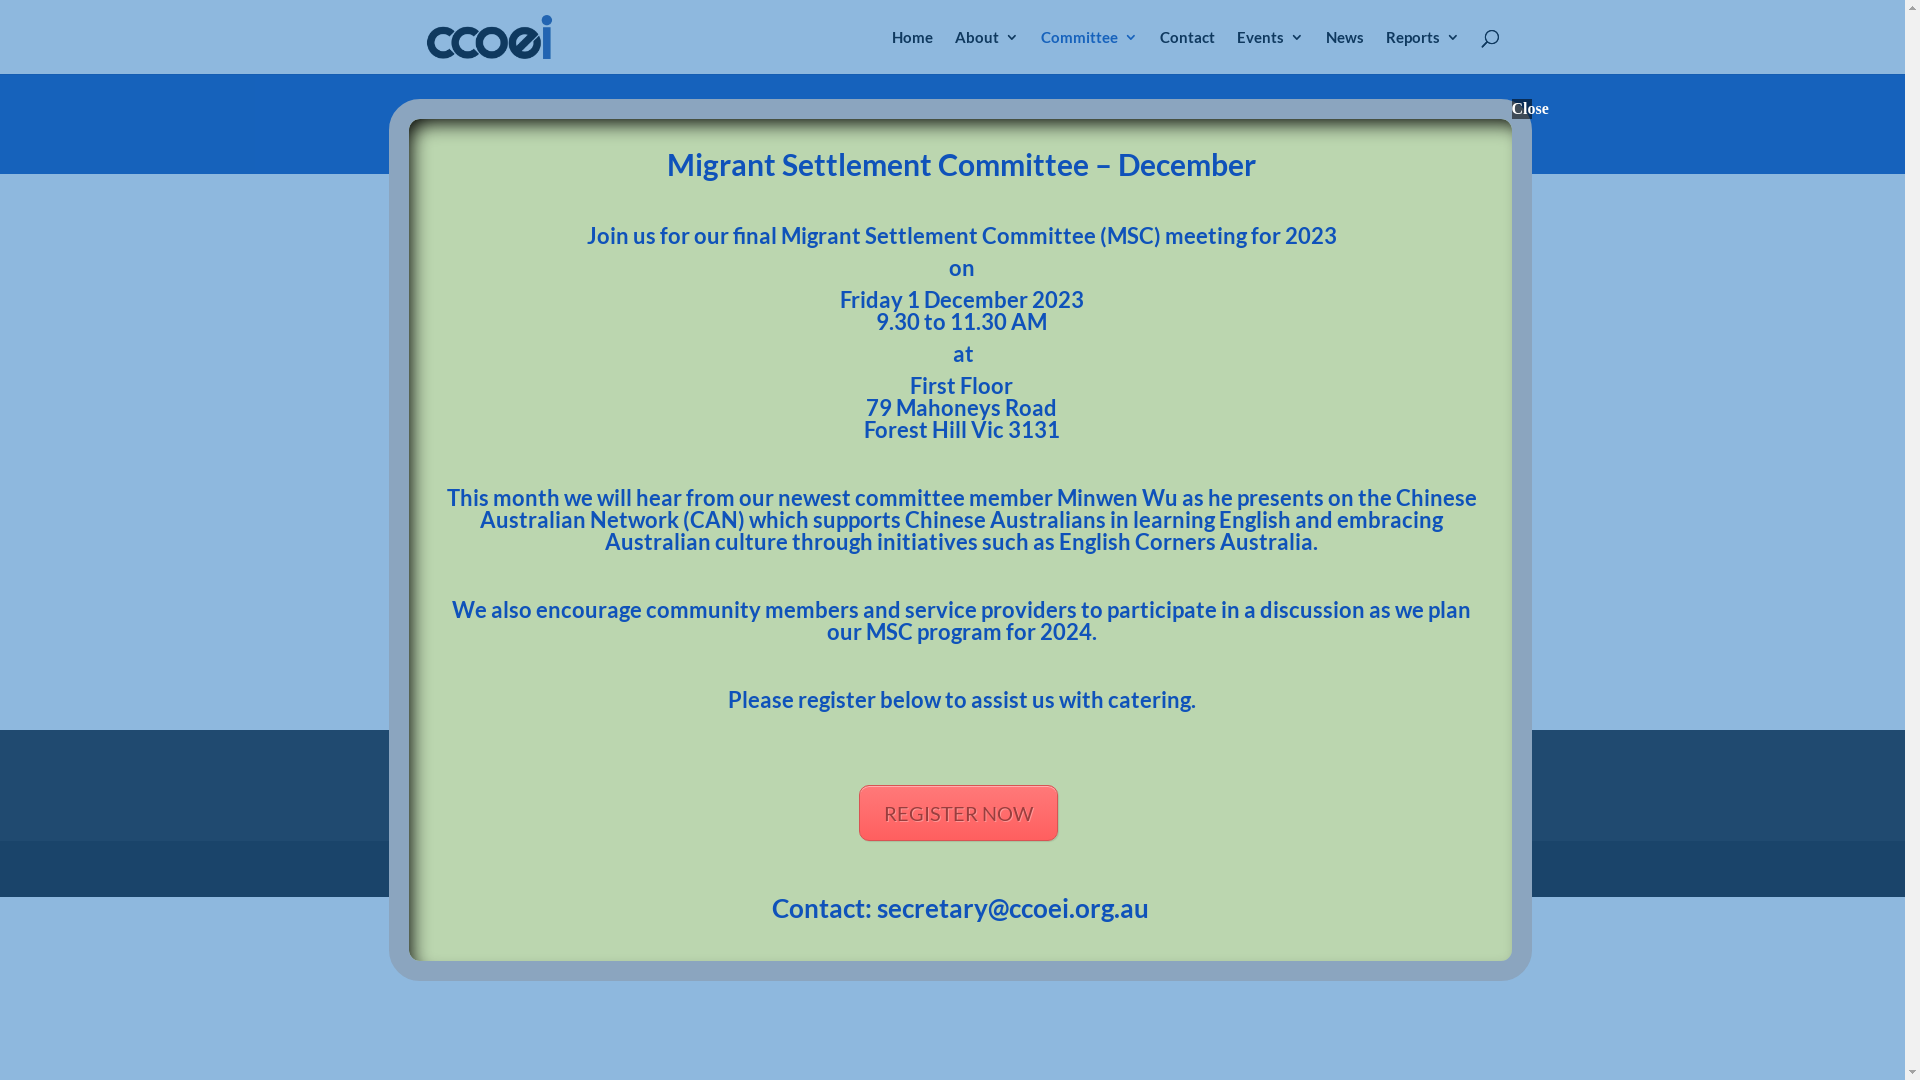 The width and height of the screenshot is (1920, 1080). What do you see at coordinates (1034, 405) in the screenshot?
I see `Volunteer` at bounding box center [1034, 405].